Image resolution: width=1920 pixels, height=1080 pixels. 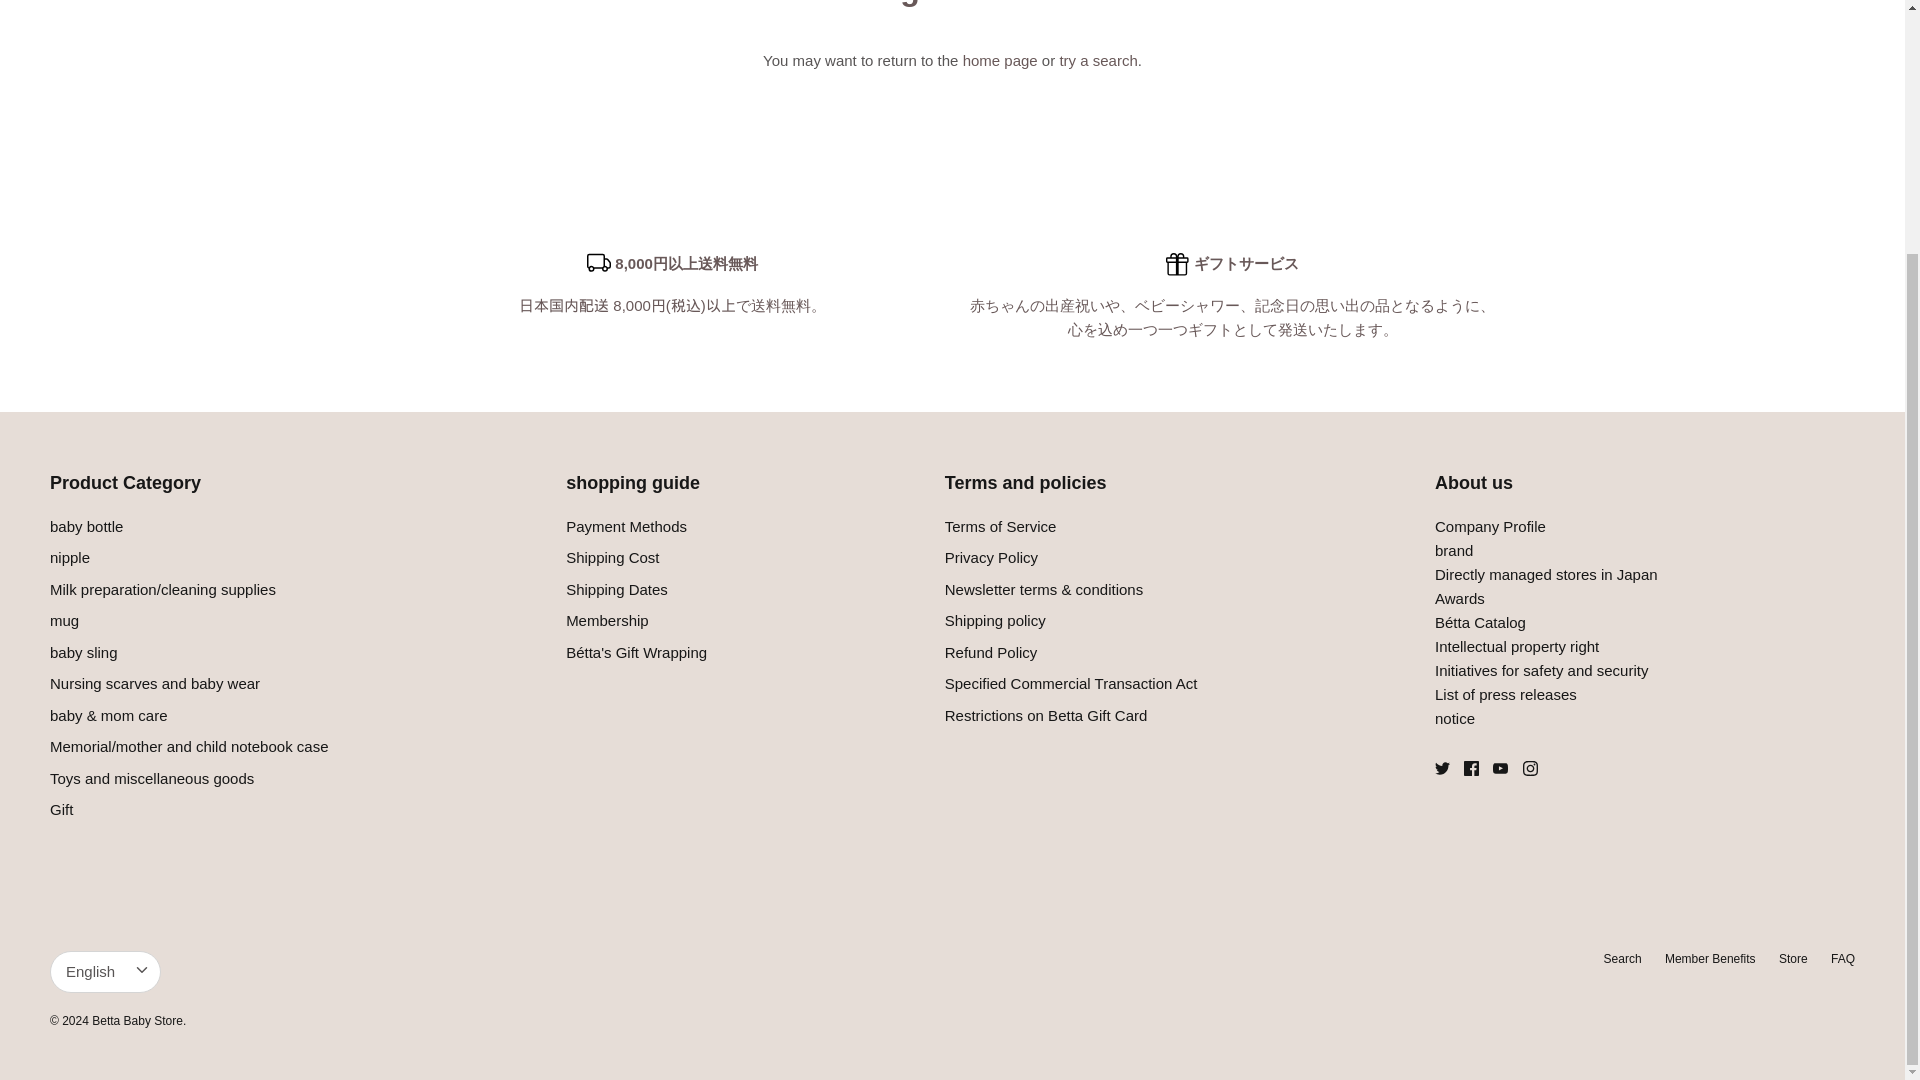 What do you see at coordinates (1453, 550) in the screenshot?
I see `About the brand` at bounding box center [1453, 550].